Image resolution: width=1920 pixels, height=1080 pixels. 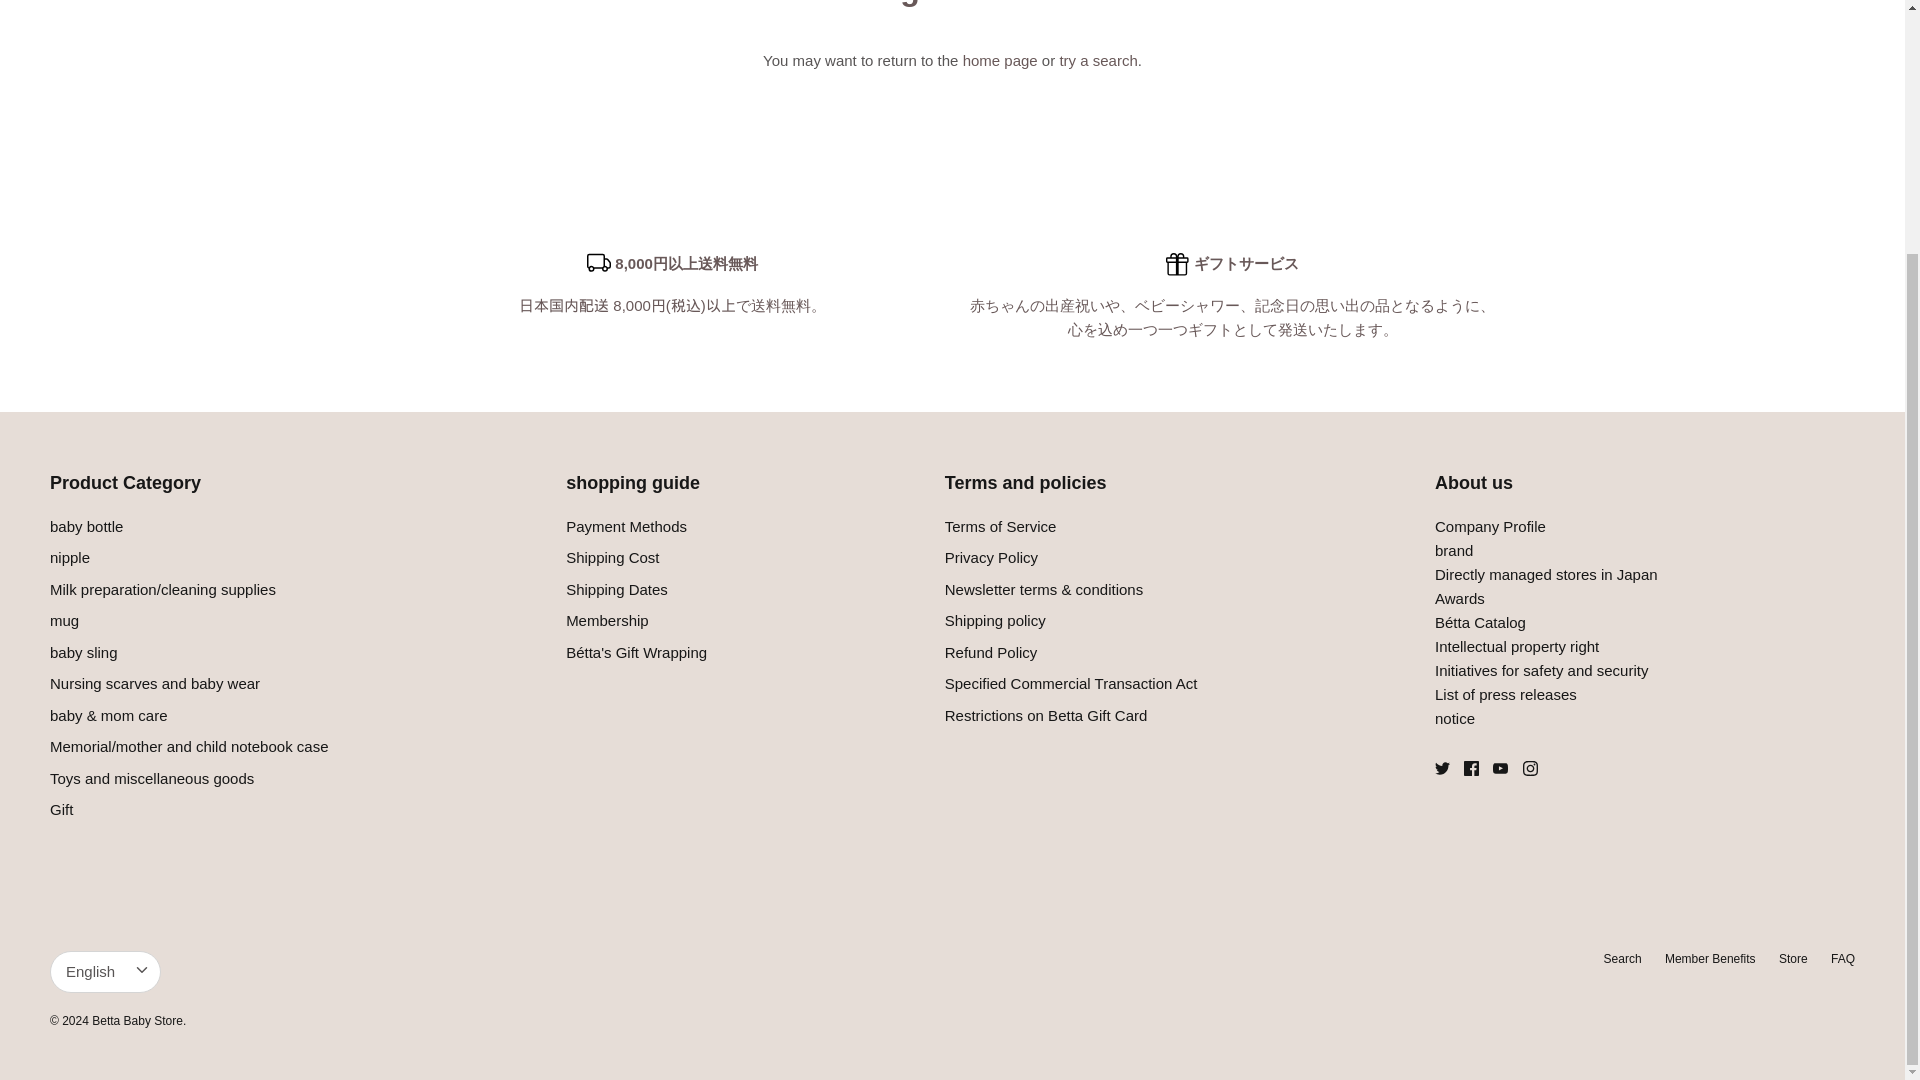 What do you see at coordinates (1453, 550) in the screenshot?
I see `About the brand` at bounding box center [1453, 550].